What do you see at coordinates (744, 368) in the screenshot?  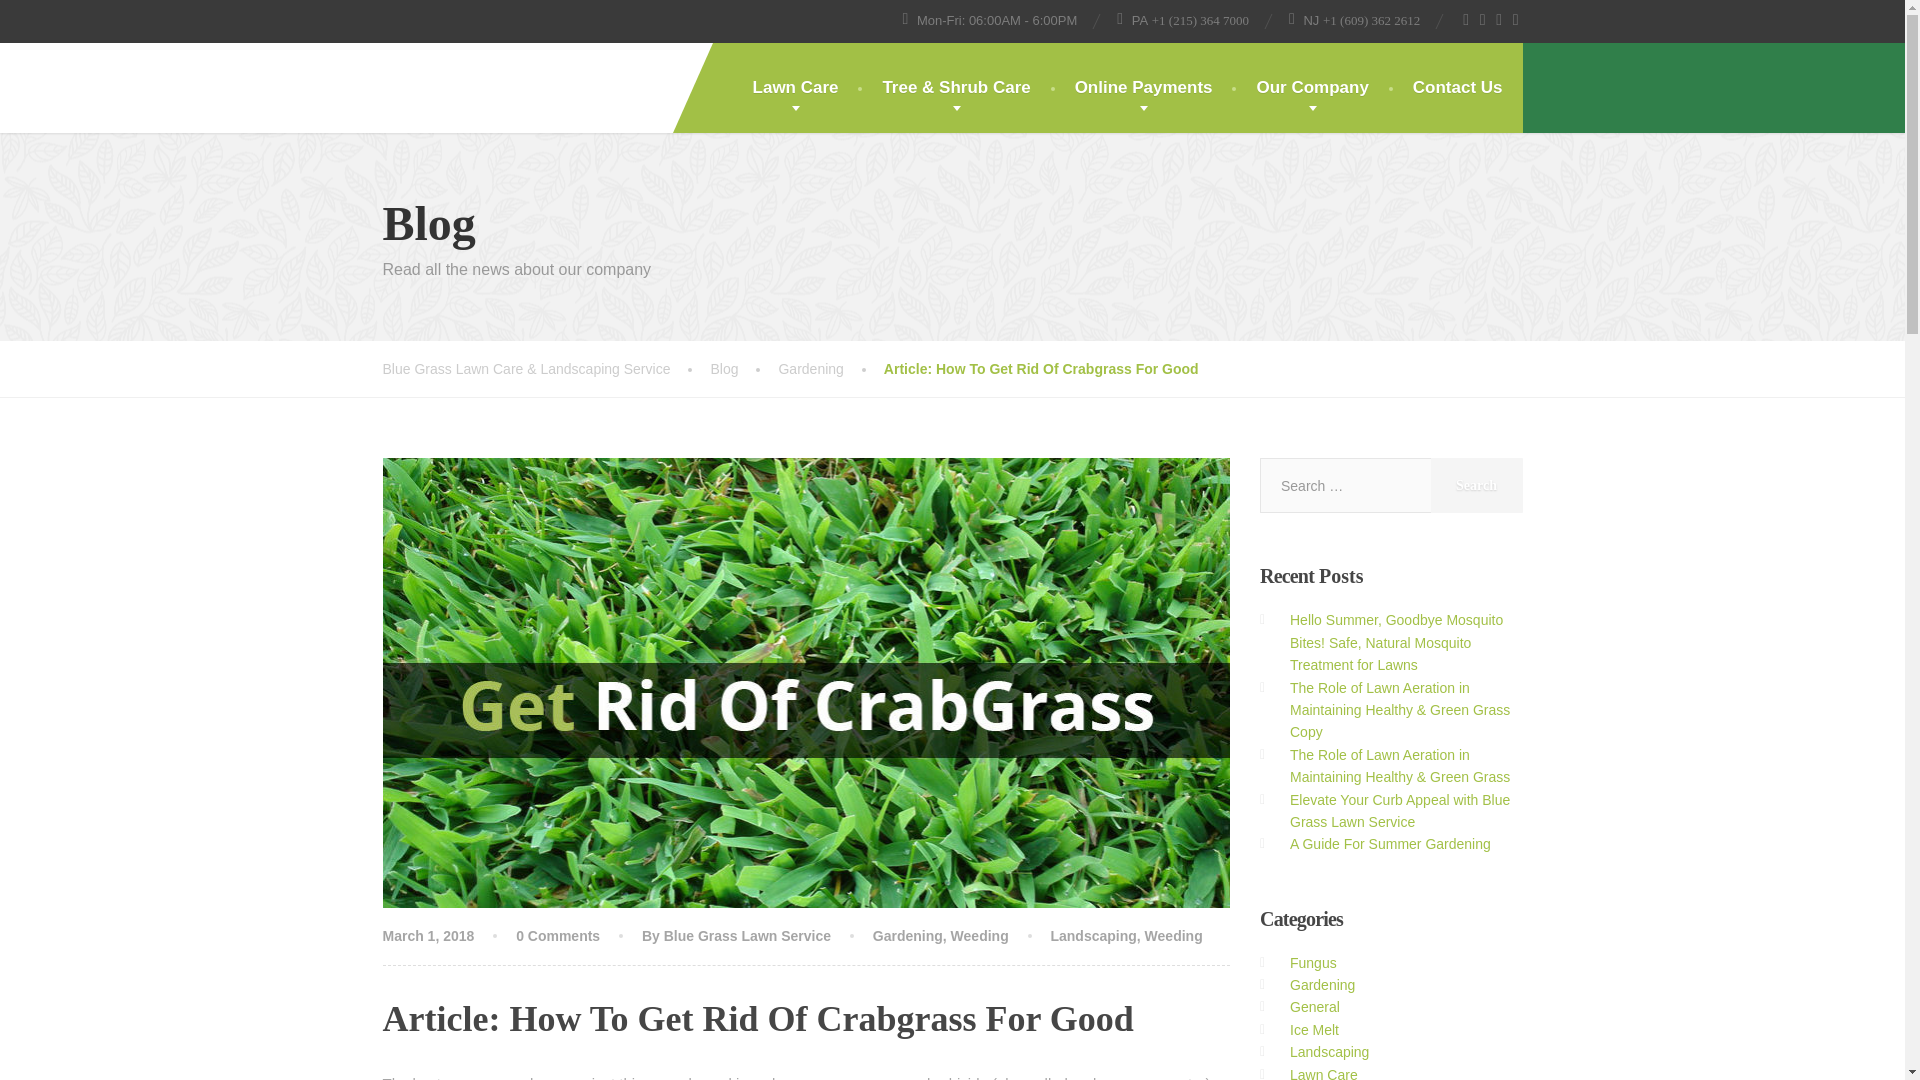 I see `Go to Blog.` at bounding box center [744, 368].